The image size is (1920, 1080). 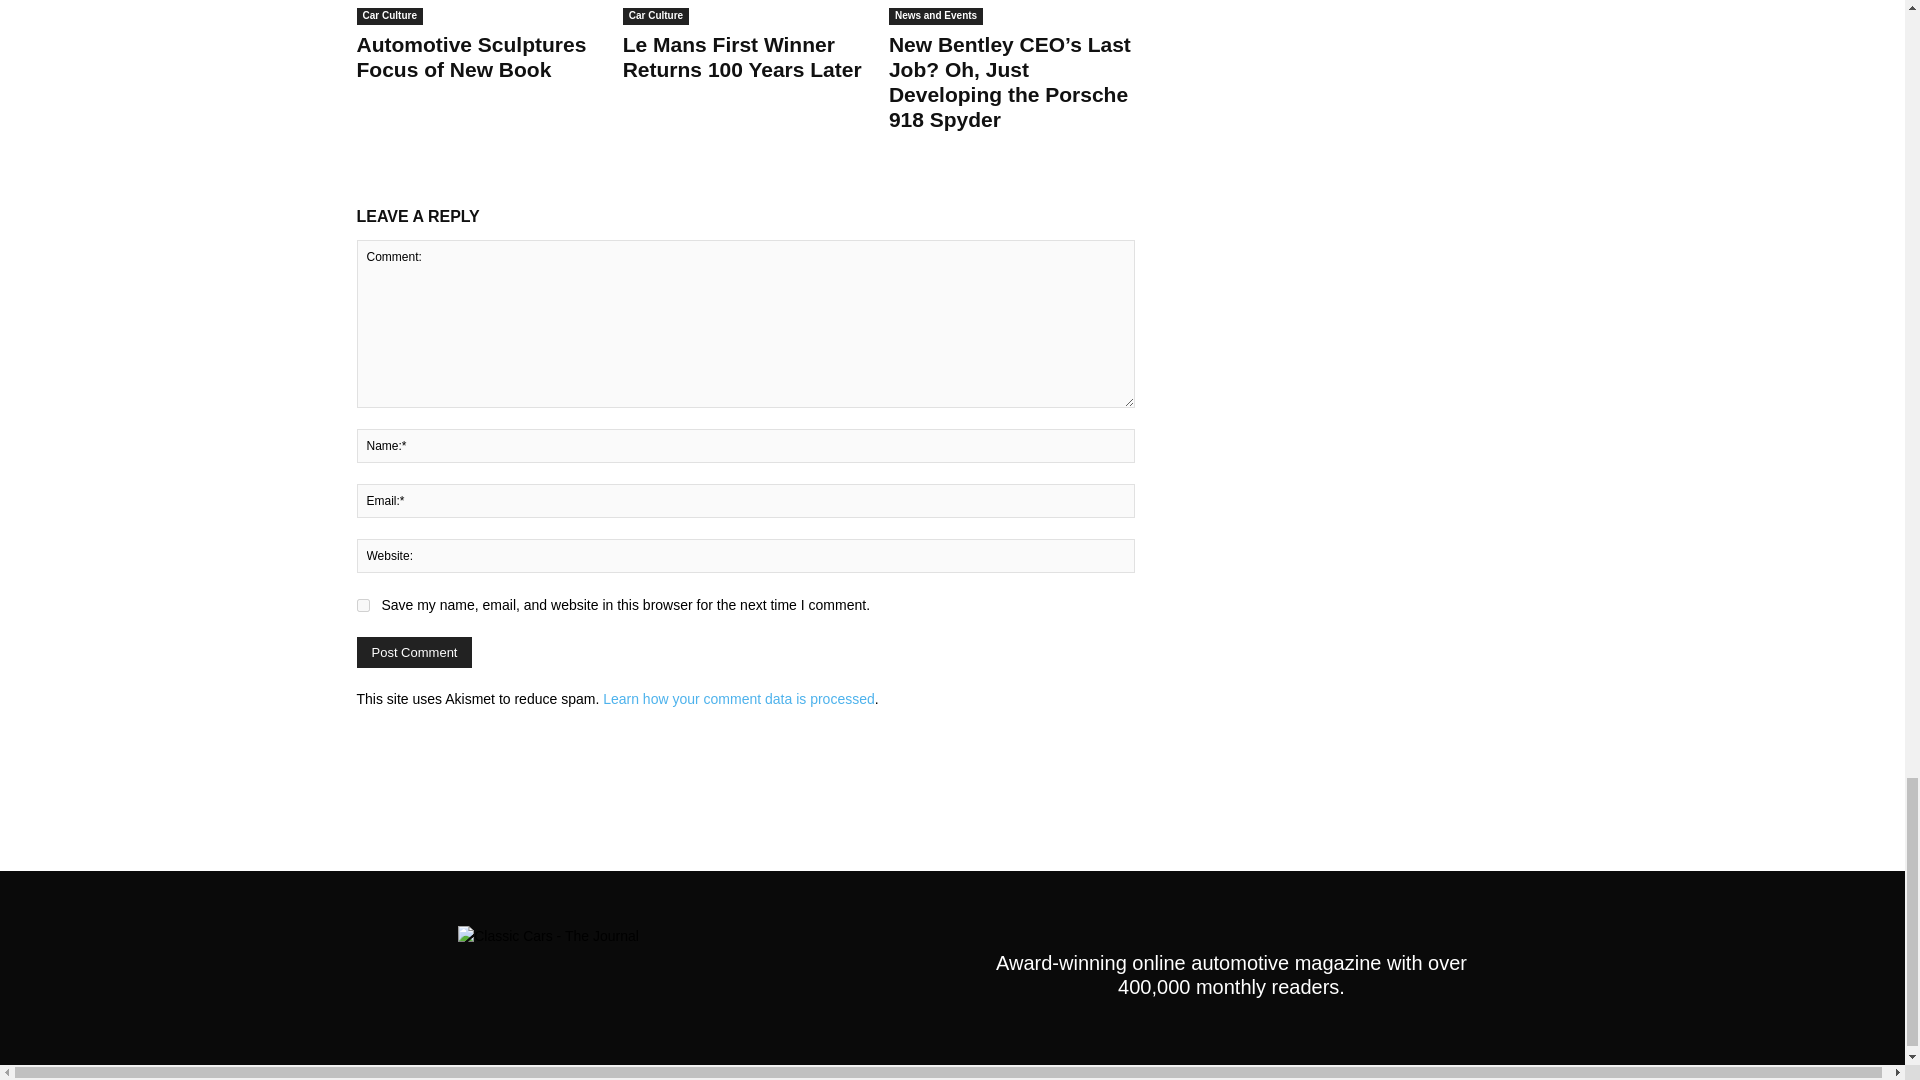 I want to click on Post Comment, so click(x=414, y=652).